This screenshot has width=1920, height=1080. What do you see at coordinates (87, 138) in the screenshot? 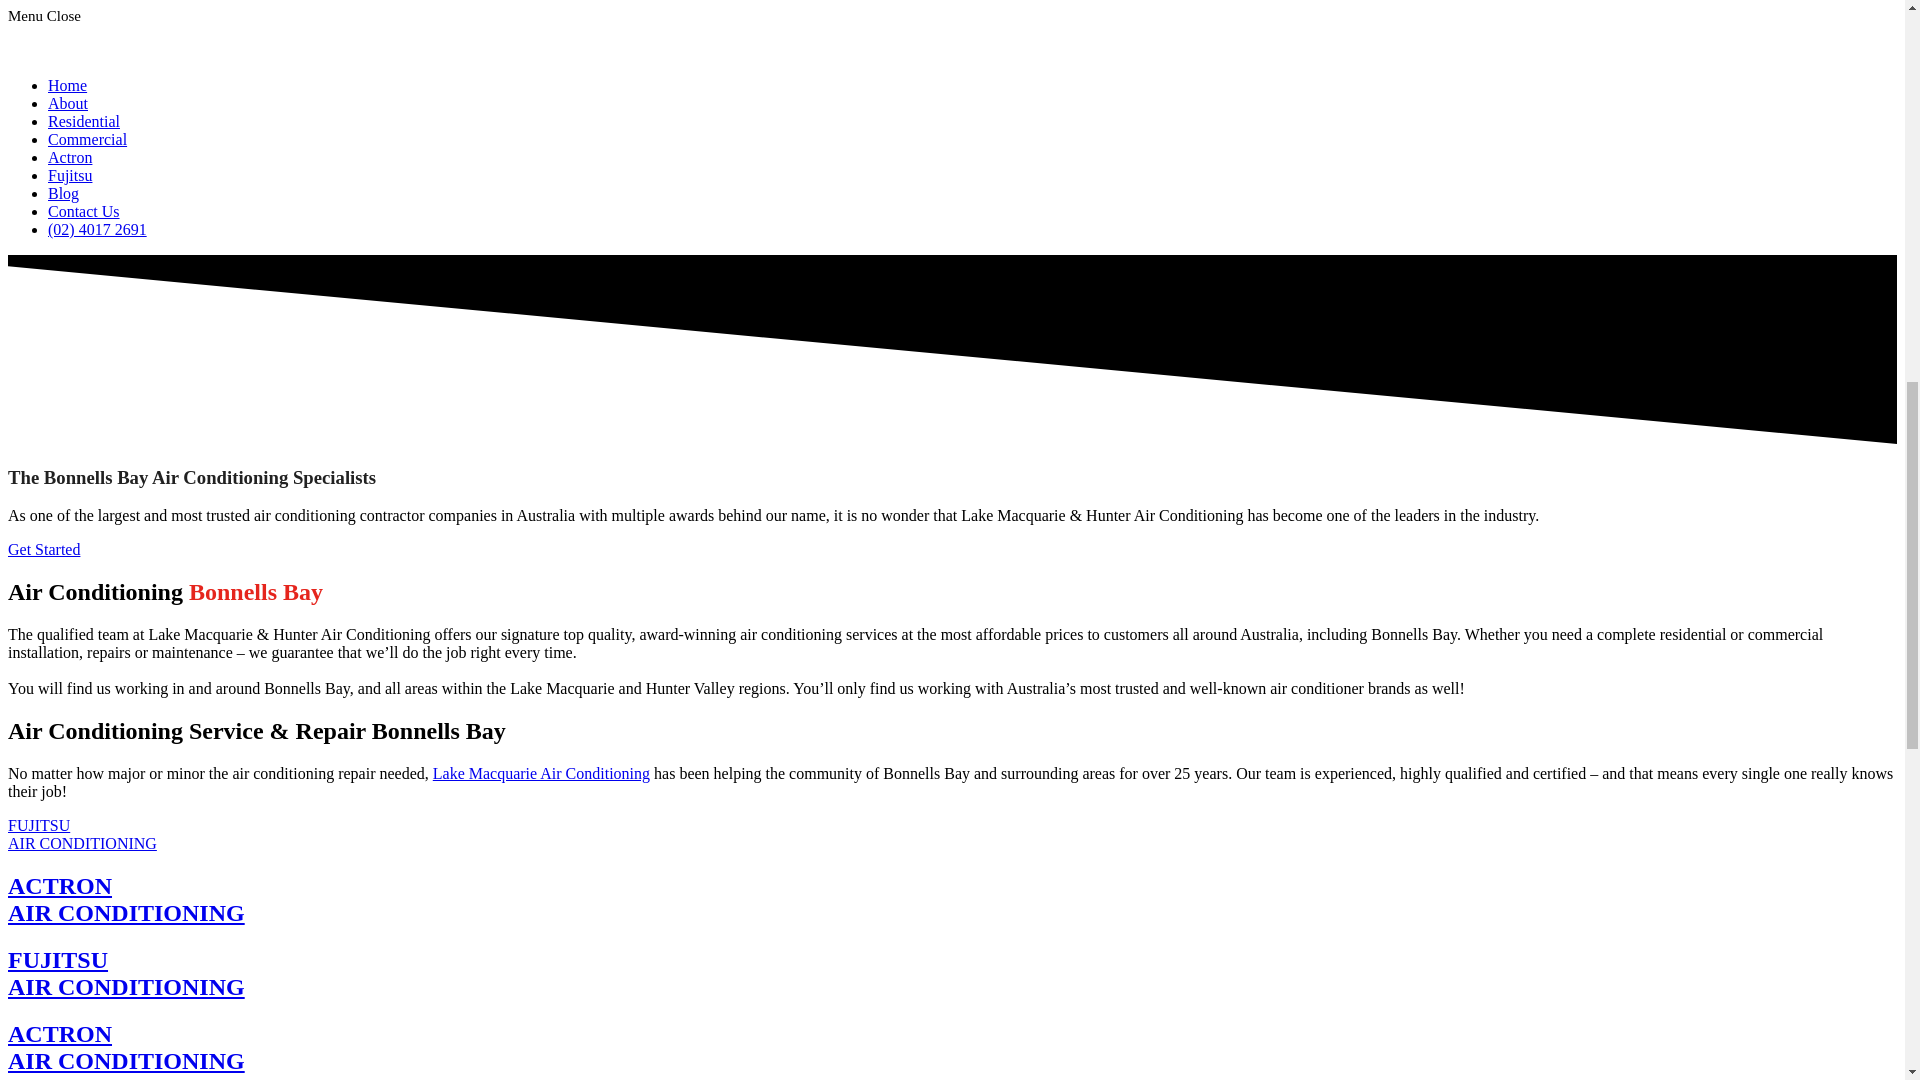
I see `Lake Macquarie Air Conditioning` at bounding box center [87, 138].